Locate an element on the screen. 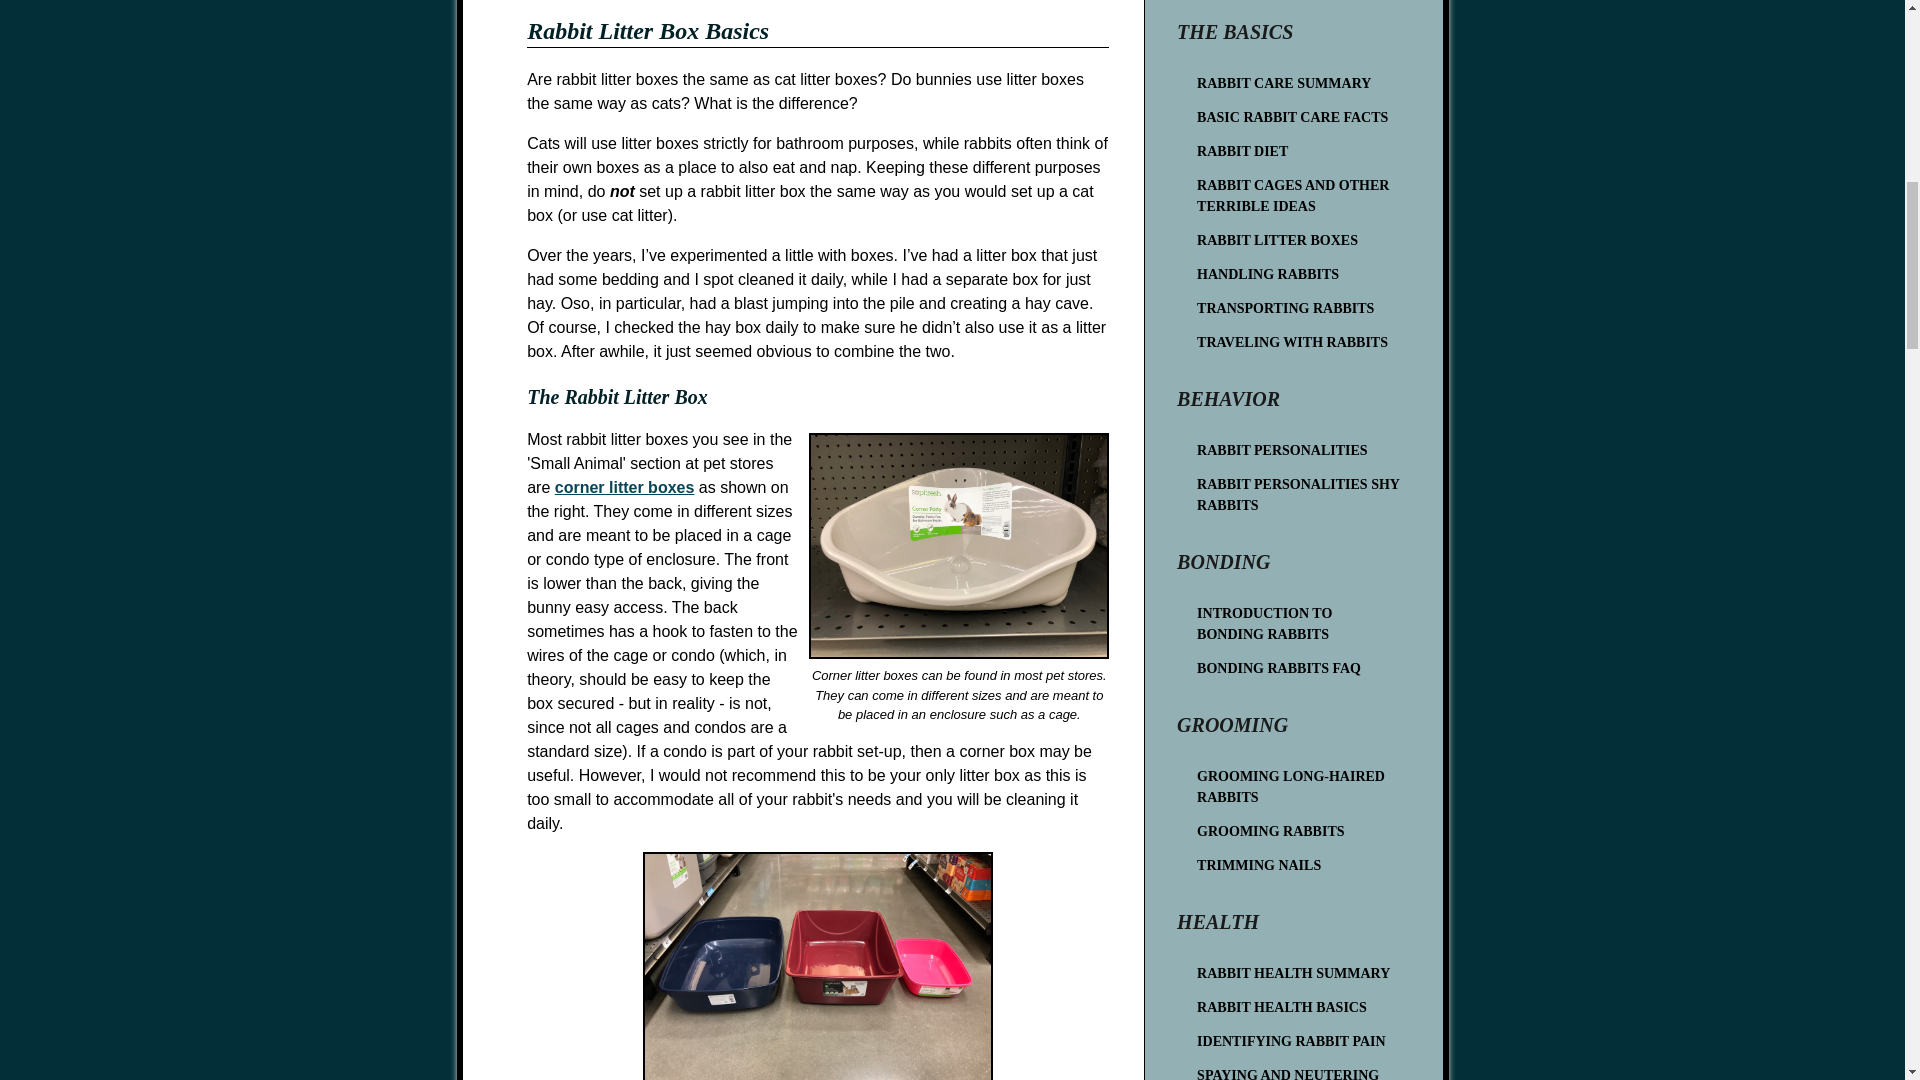 The width and height of the screenshot is (1920, 1080). TRIMMING NAILS is located at coordinates (1298, 862).